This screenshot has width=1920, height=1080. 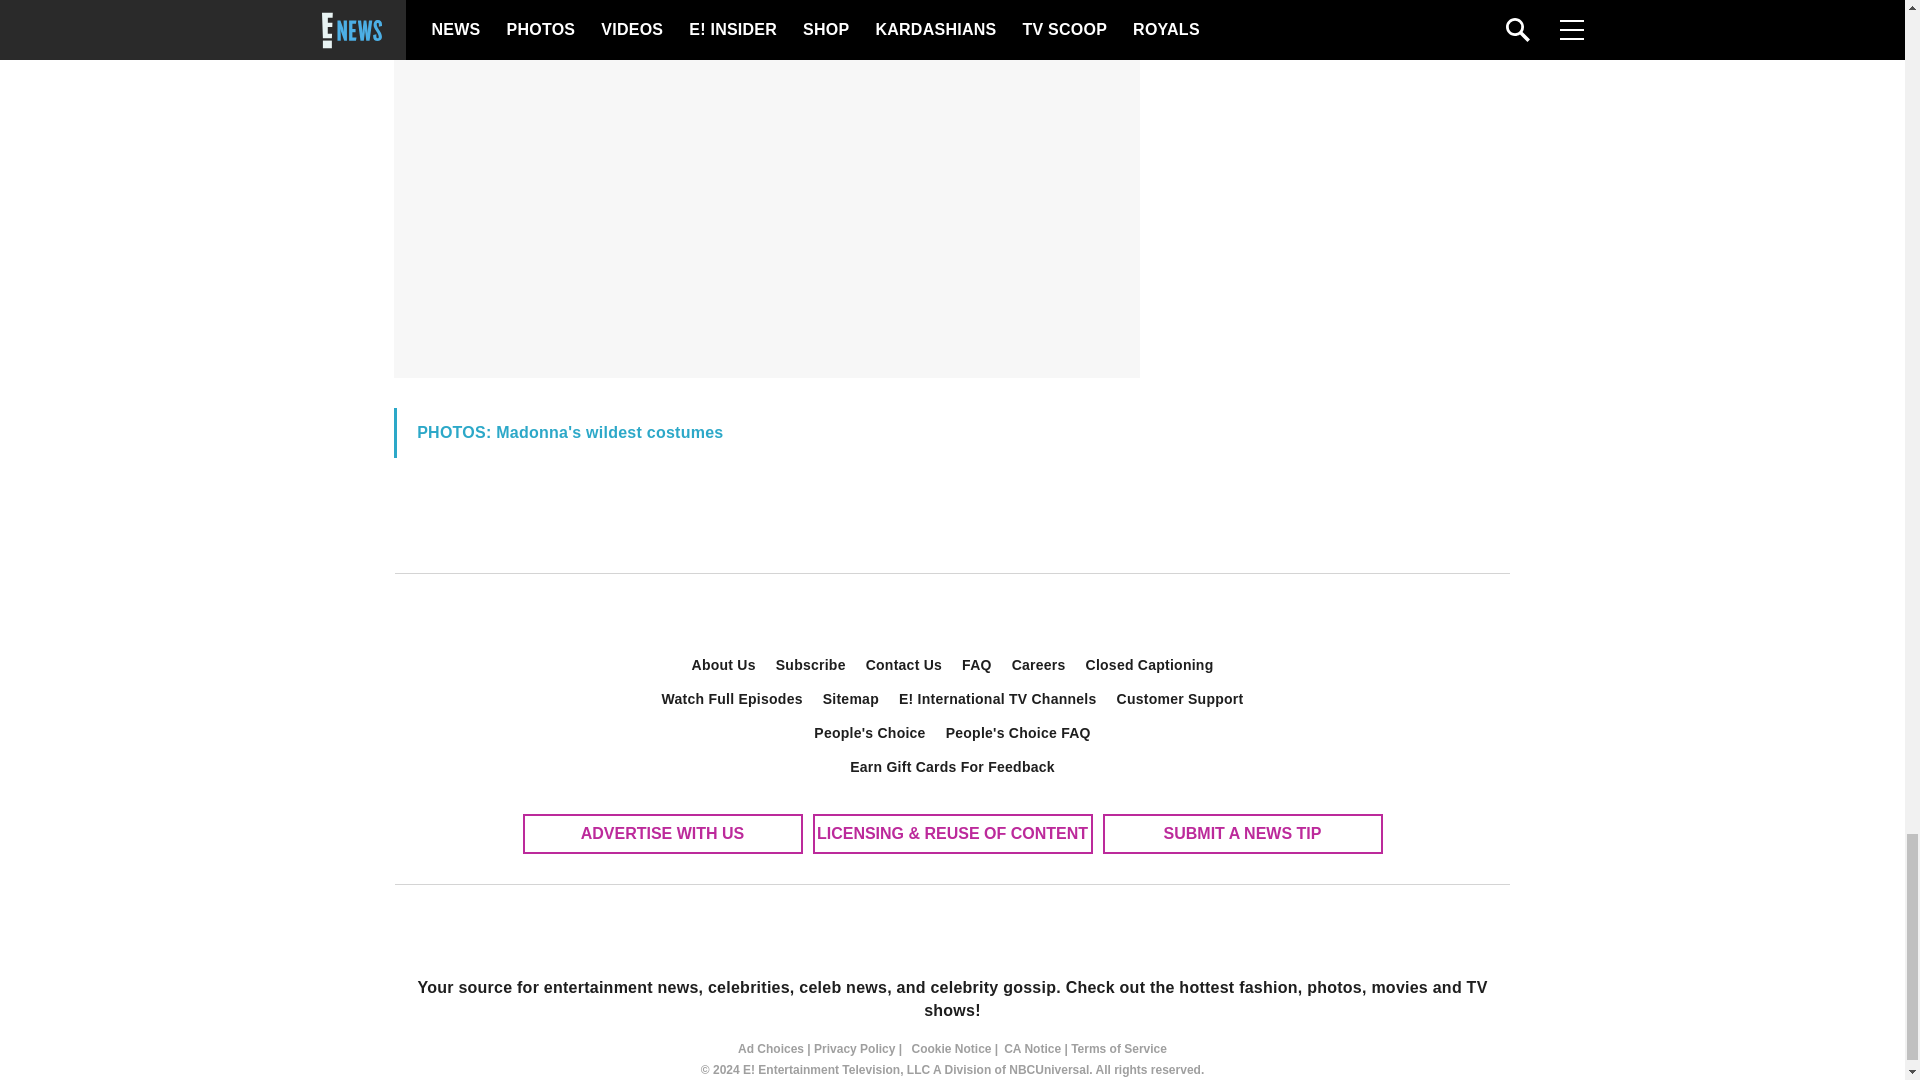 What do you see at coordinates (570, 432) in the screenshot?
I see `PHOTOS: Madonna's wildest costumes` at bounding box center [570, 432].